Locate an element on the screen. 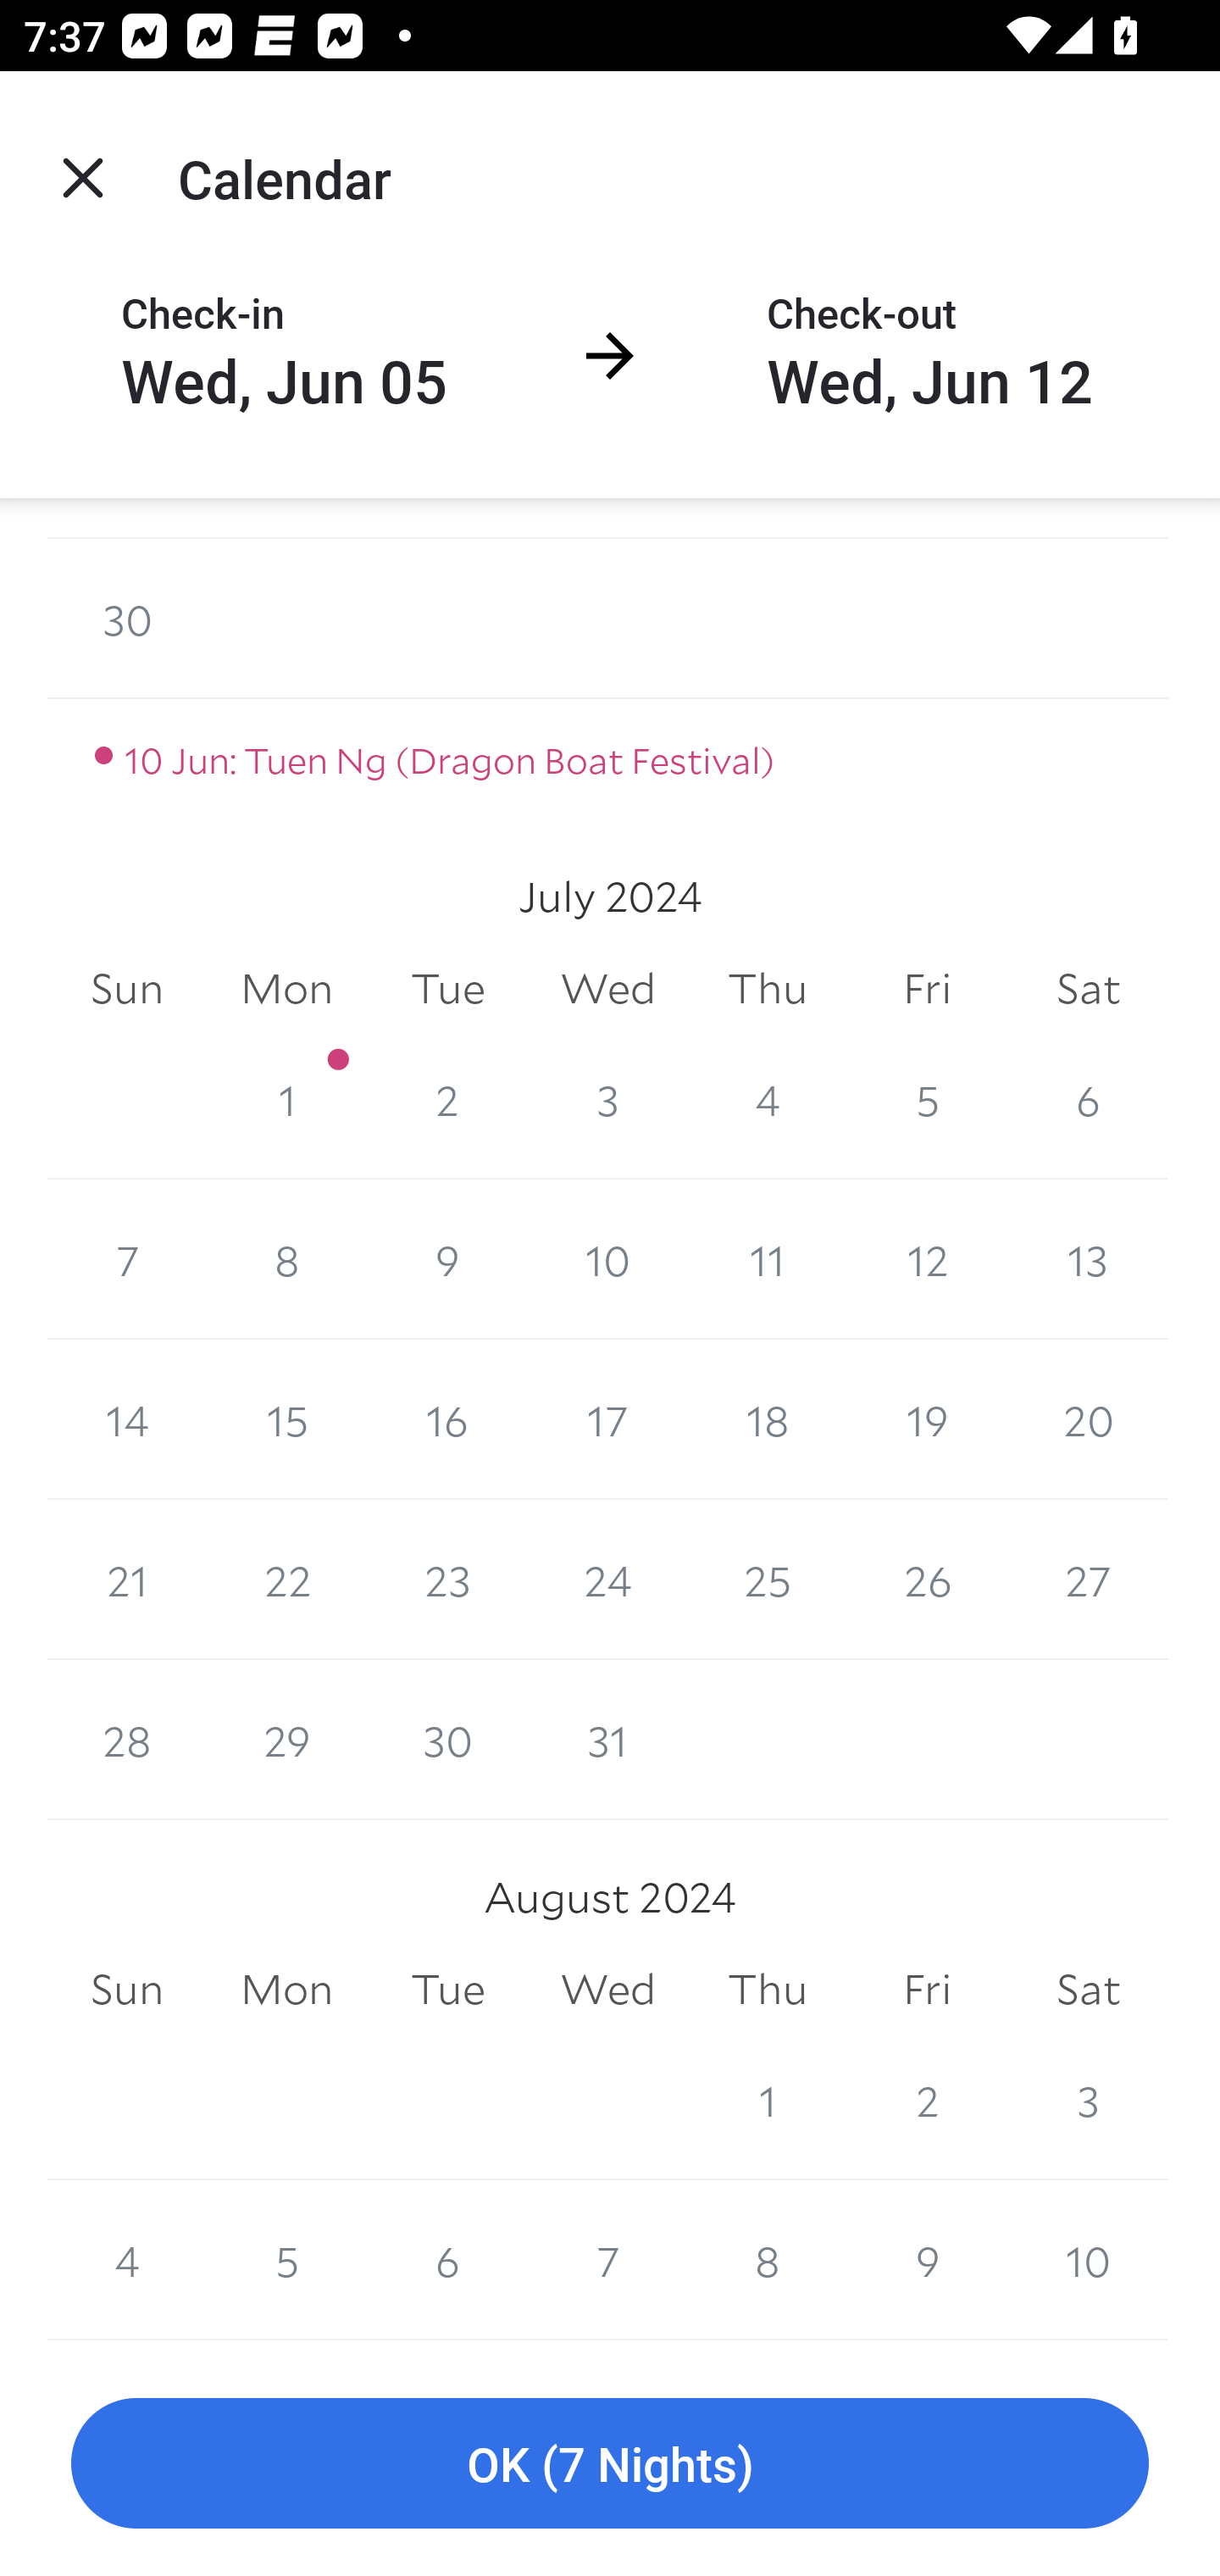 The height and width of the screenshot is (2576, 1220). 17 17 July 2024 is located at coordinates (608, 1418).